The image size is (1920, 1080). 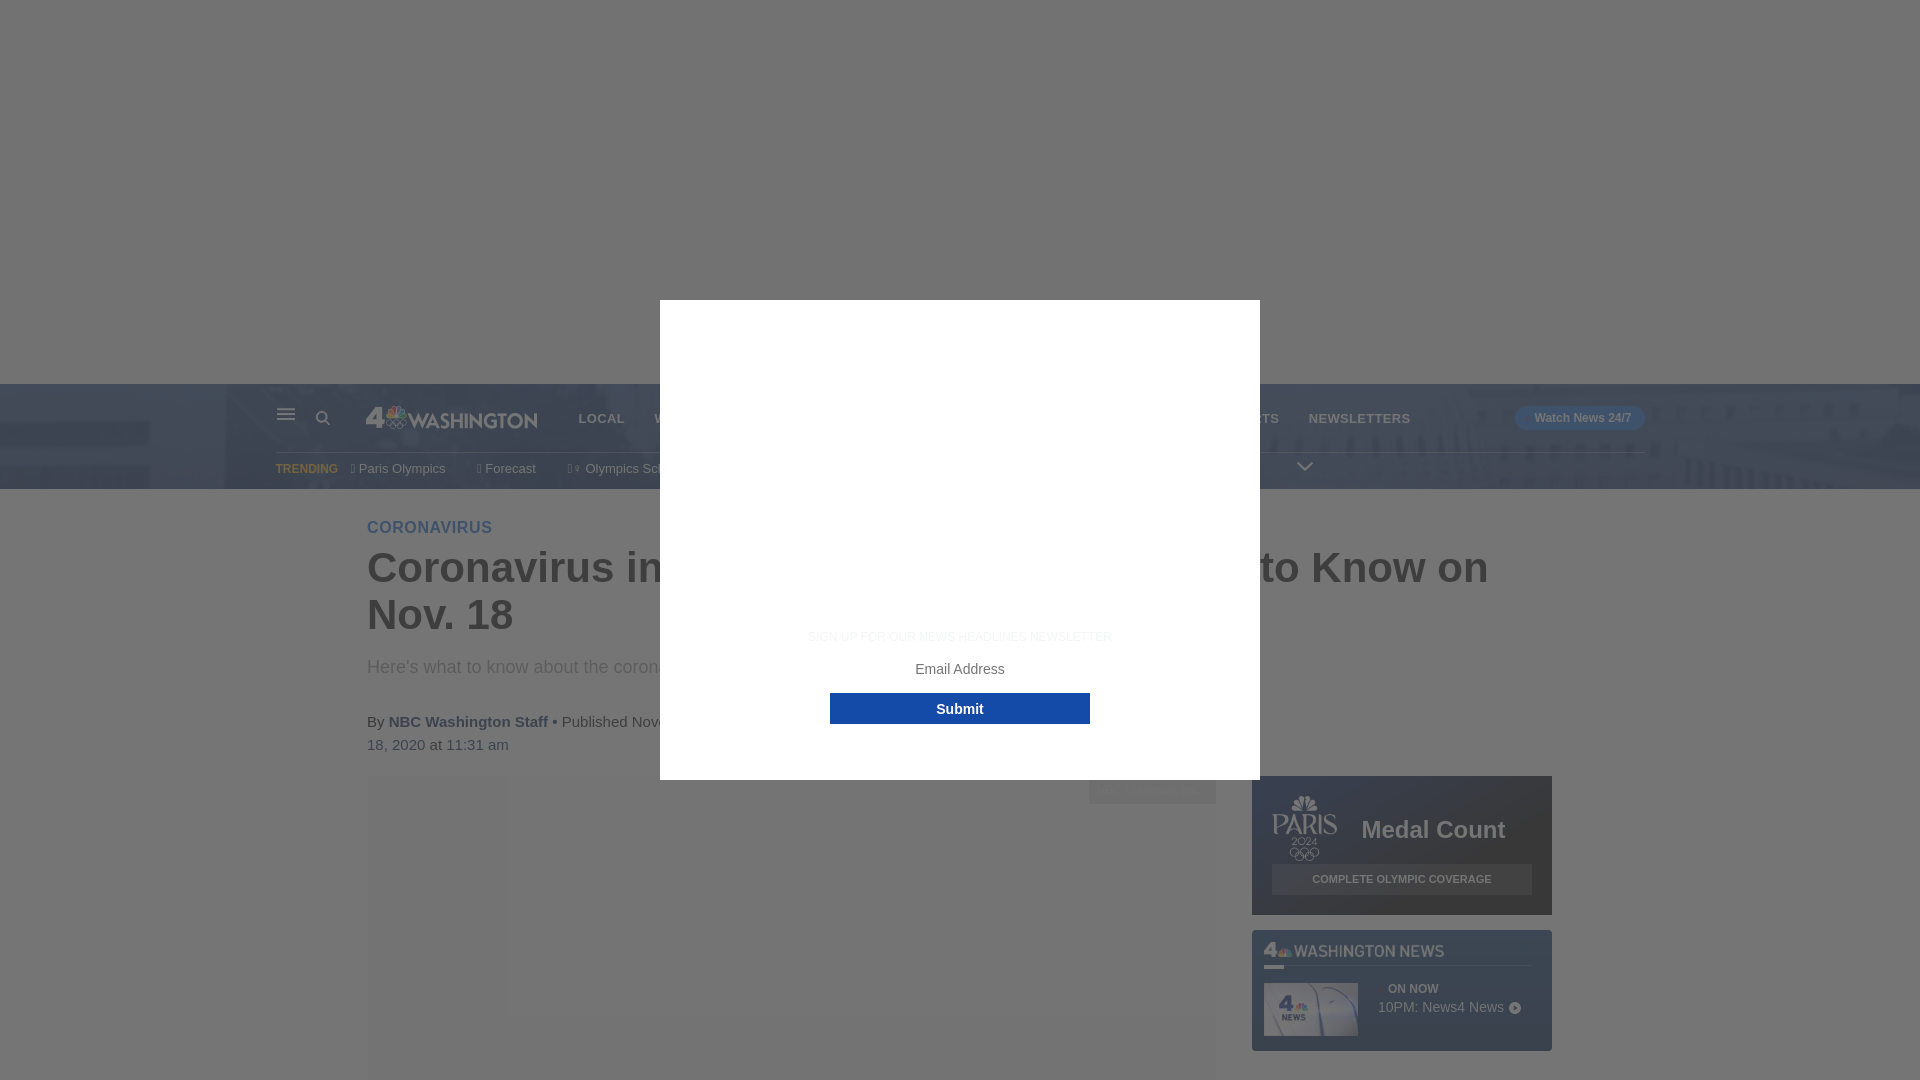 I want to click on INVESTIGATIONS, so click(x=1137, y=418).